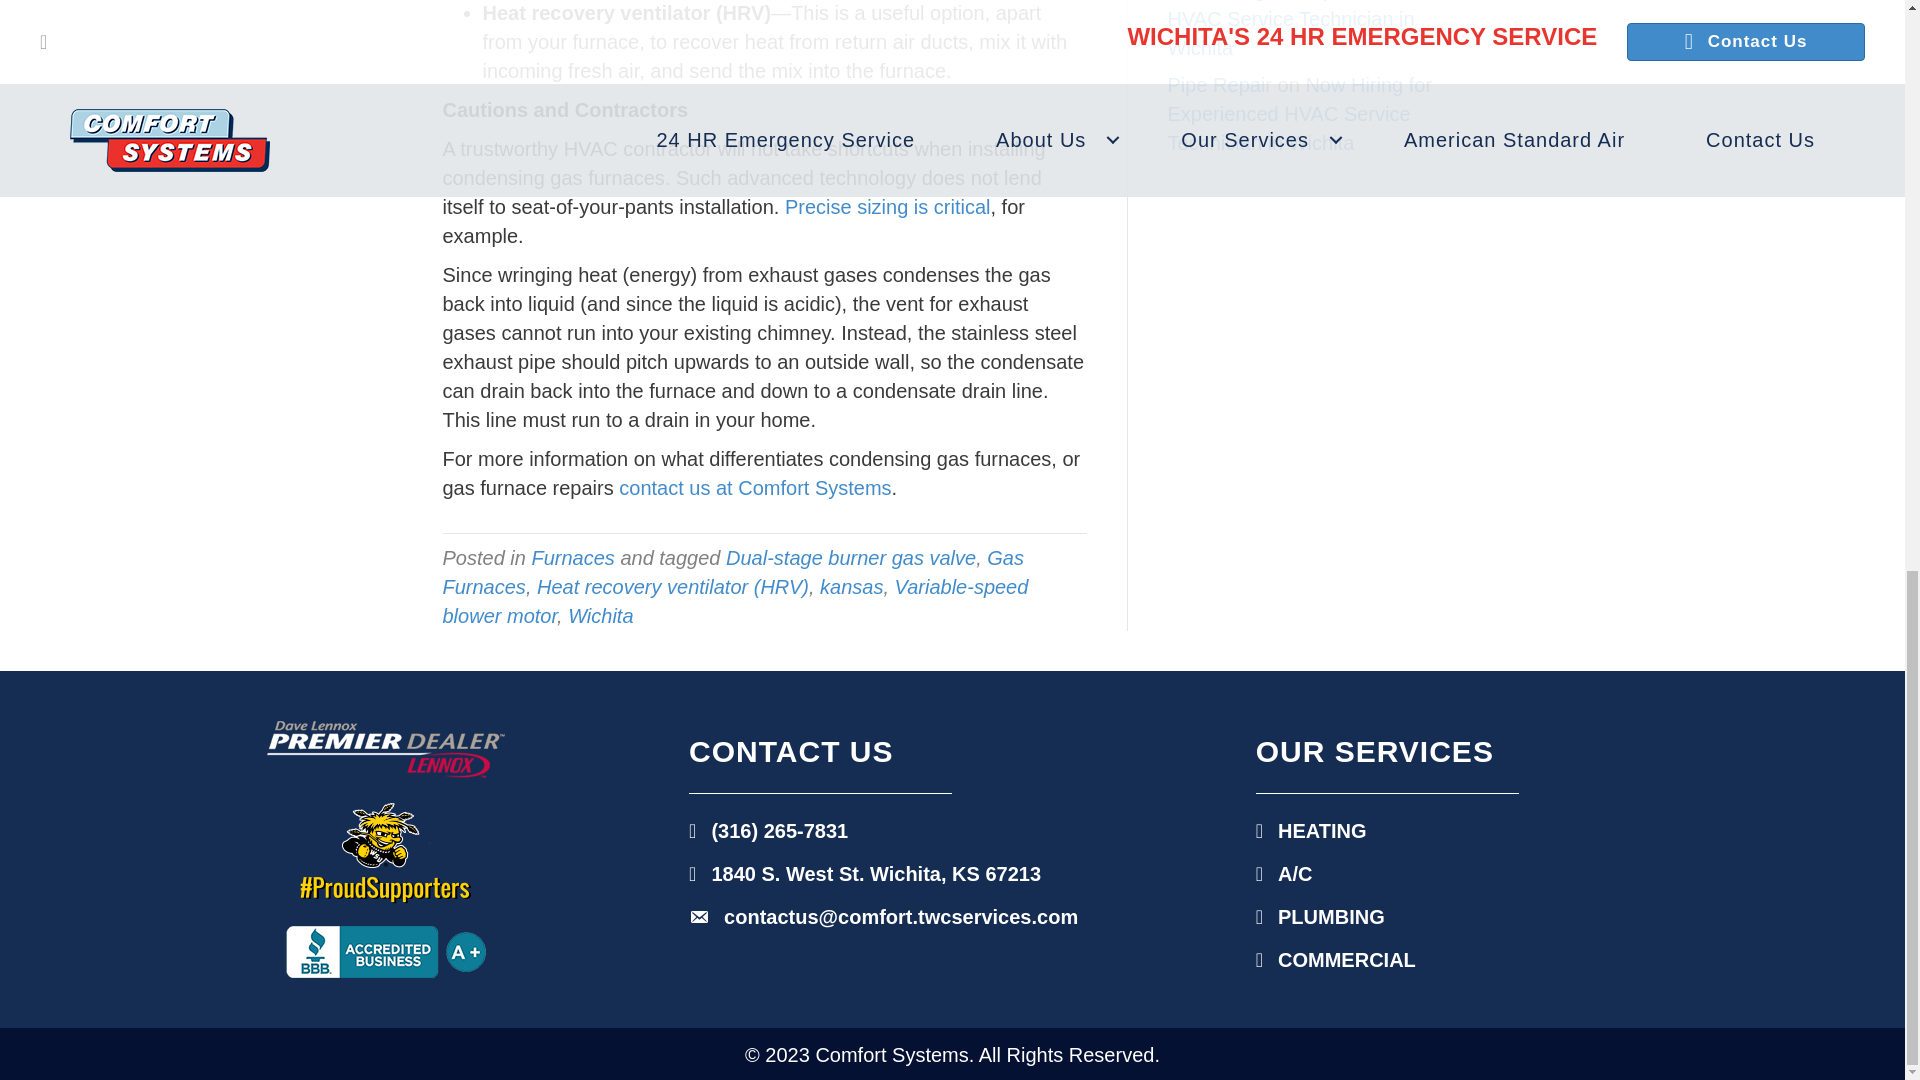  Describe the element at coordinates (385, 749) in the screenshot. I see `lennox-dealer` at that location.